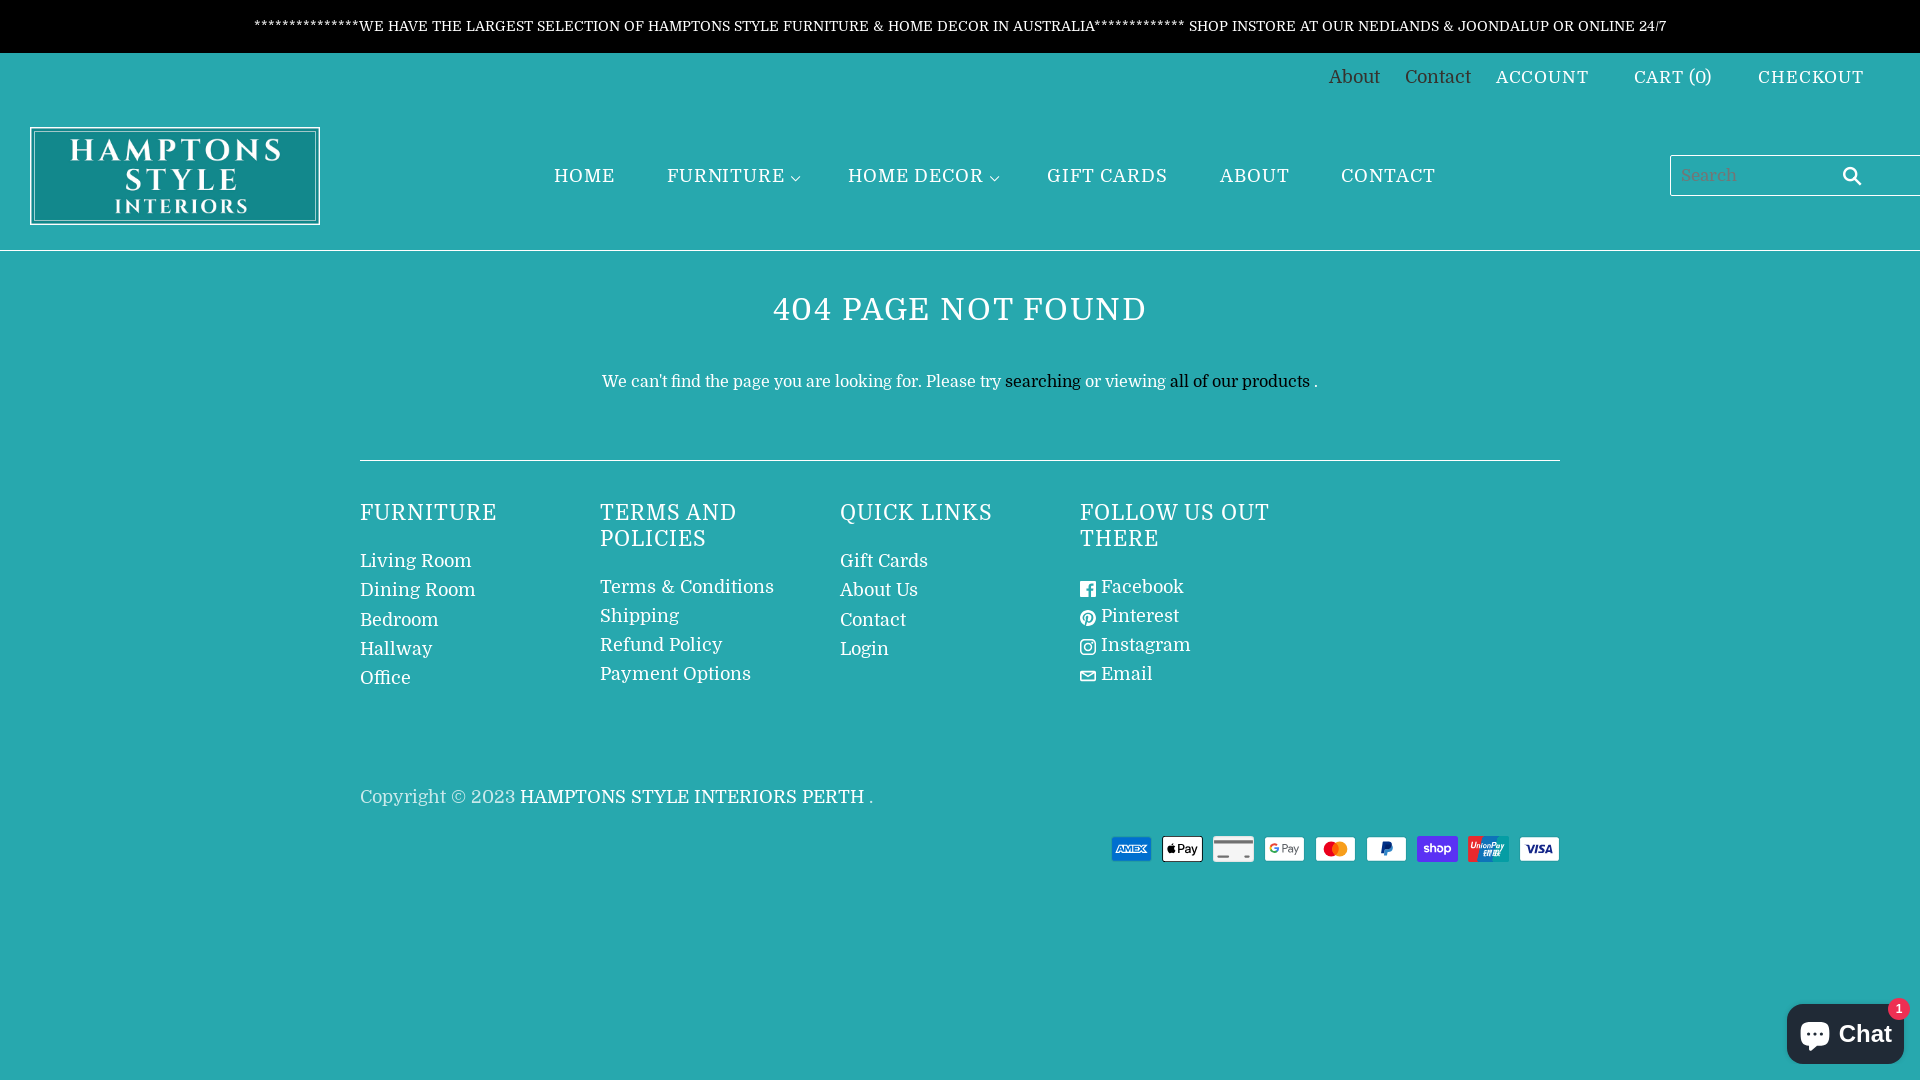 The height and width of the screenshot is (1080, 1920). Describe the element at coordinates (1116, 674) in the screenshot. I see `Email` at that location.